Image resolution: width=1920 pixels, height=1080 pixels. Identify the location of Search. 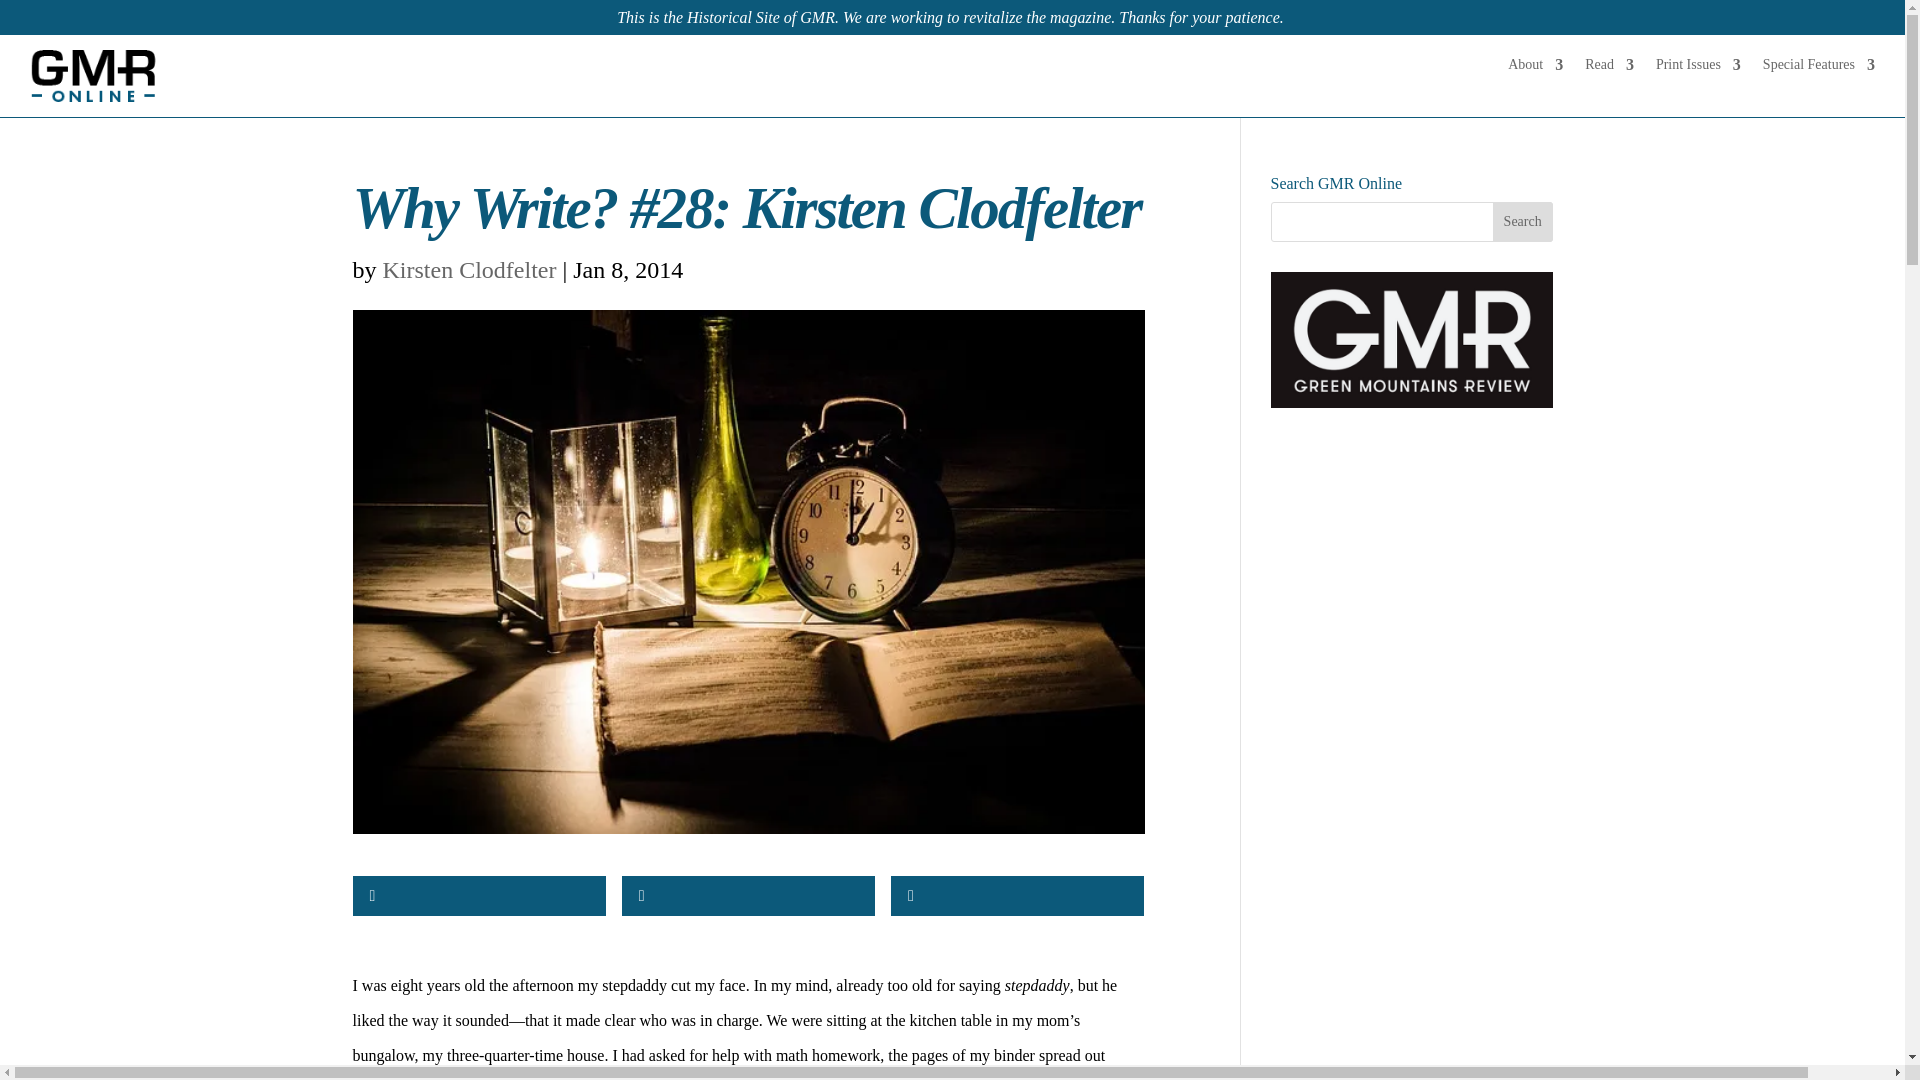
(1523, 221).